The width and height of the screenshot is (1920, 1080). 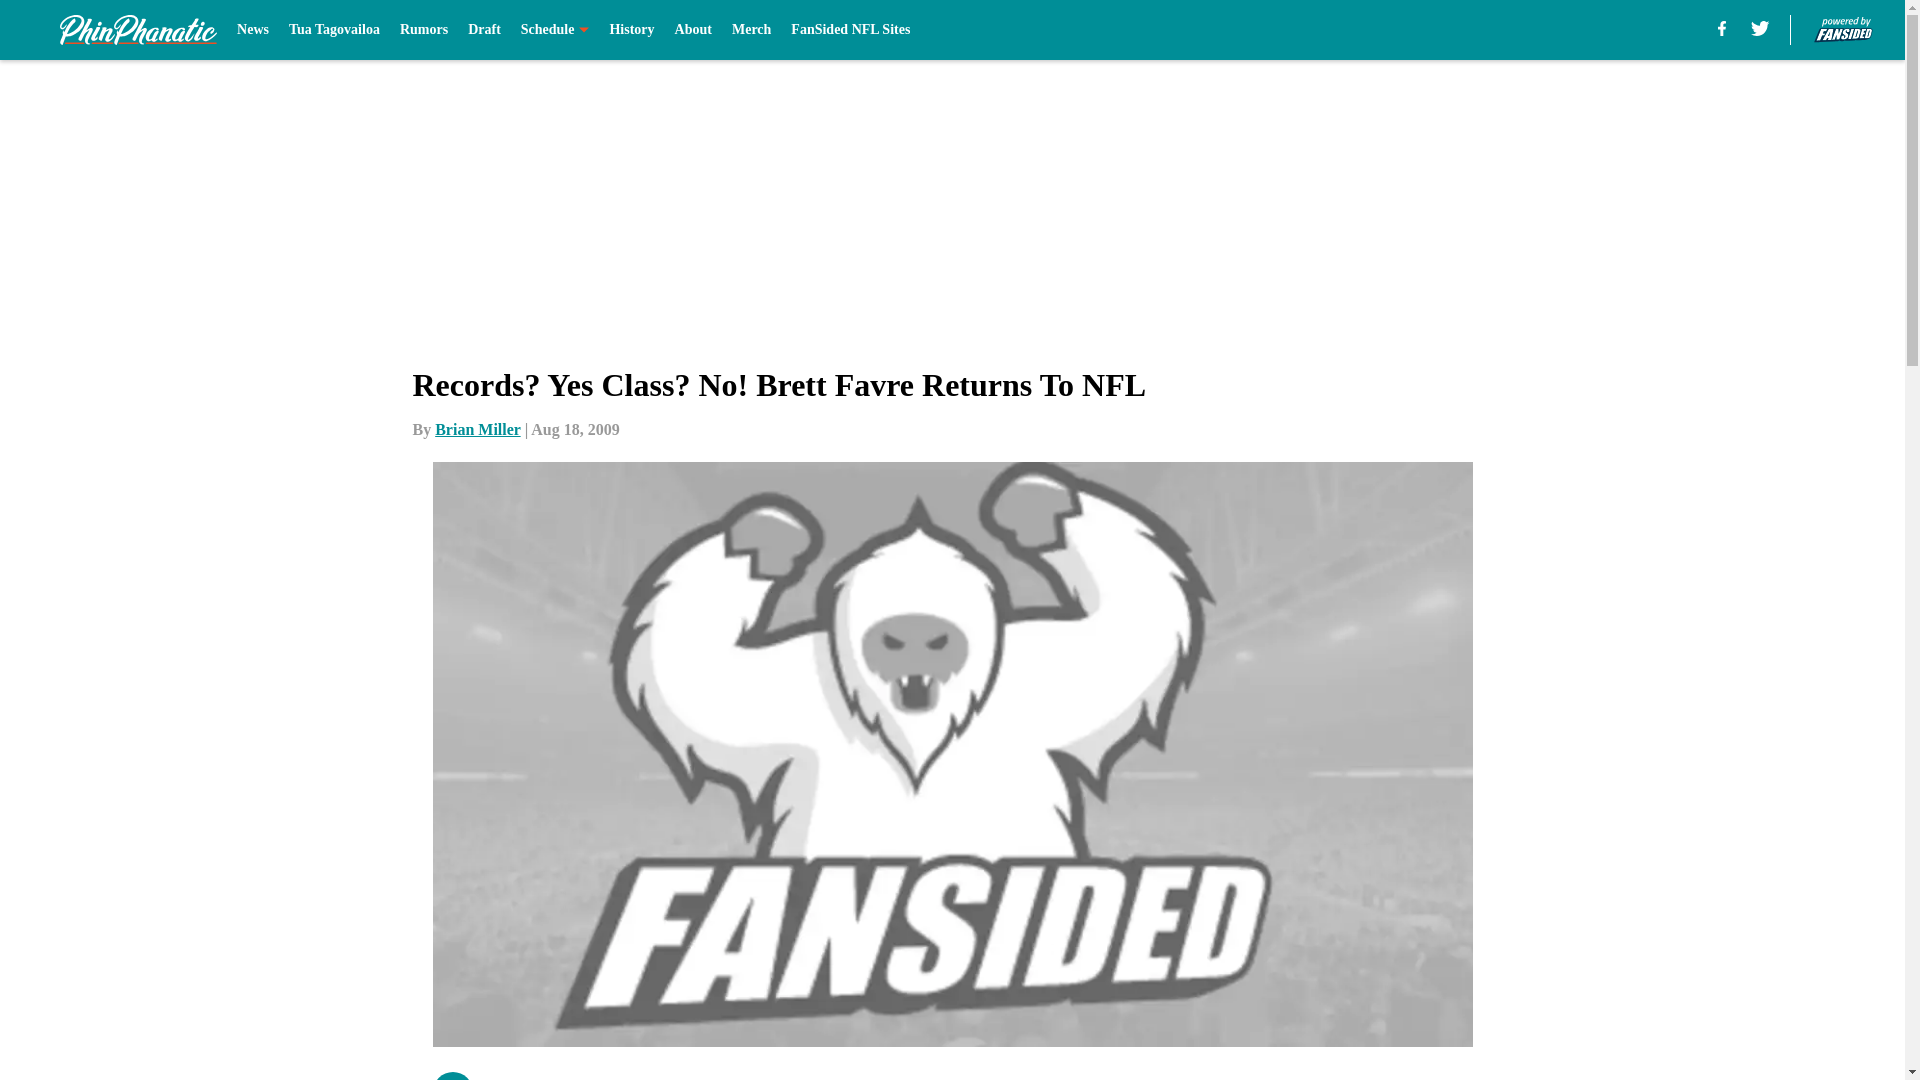 I want to click on Draft, so click(x=484, y=30).